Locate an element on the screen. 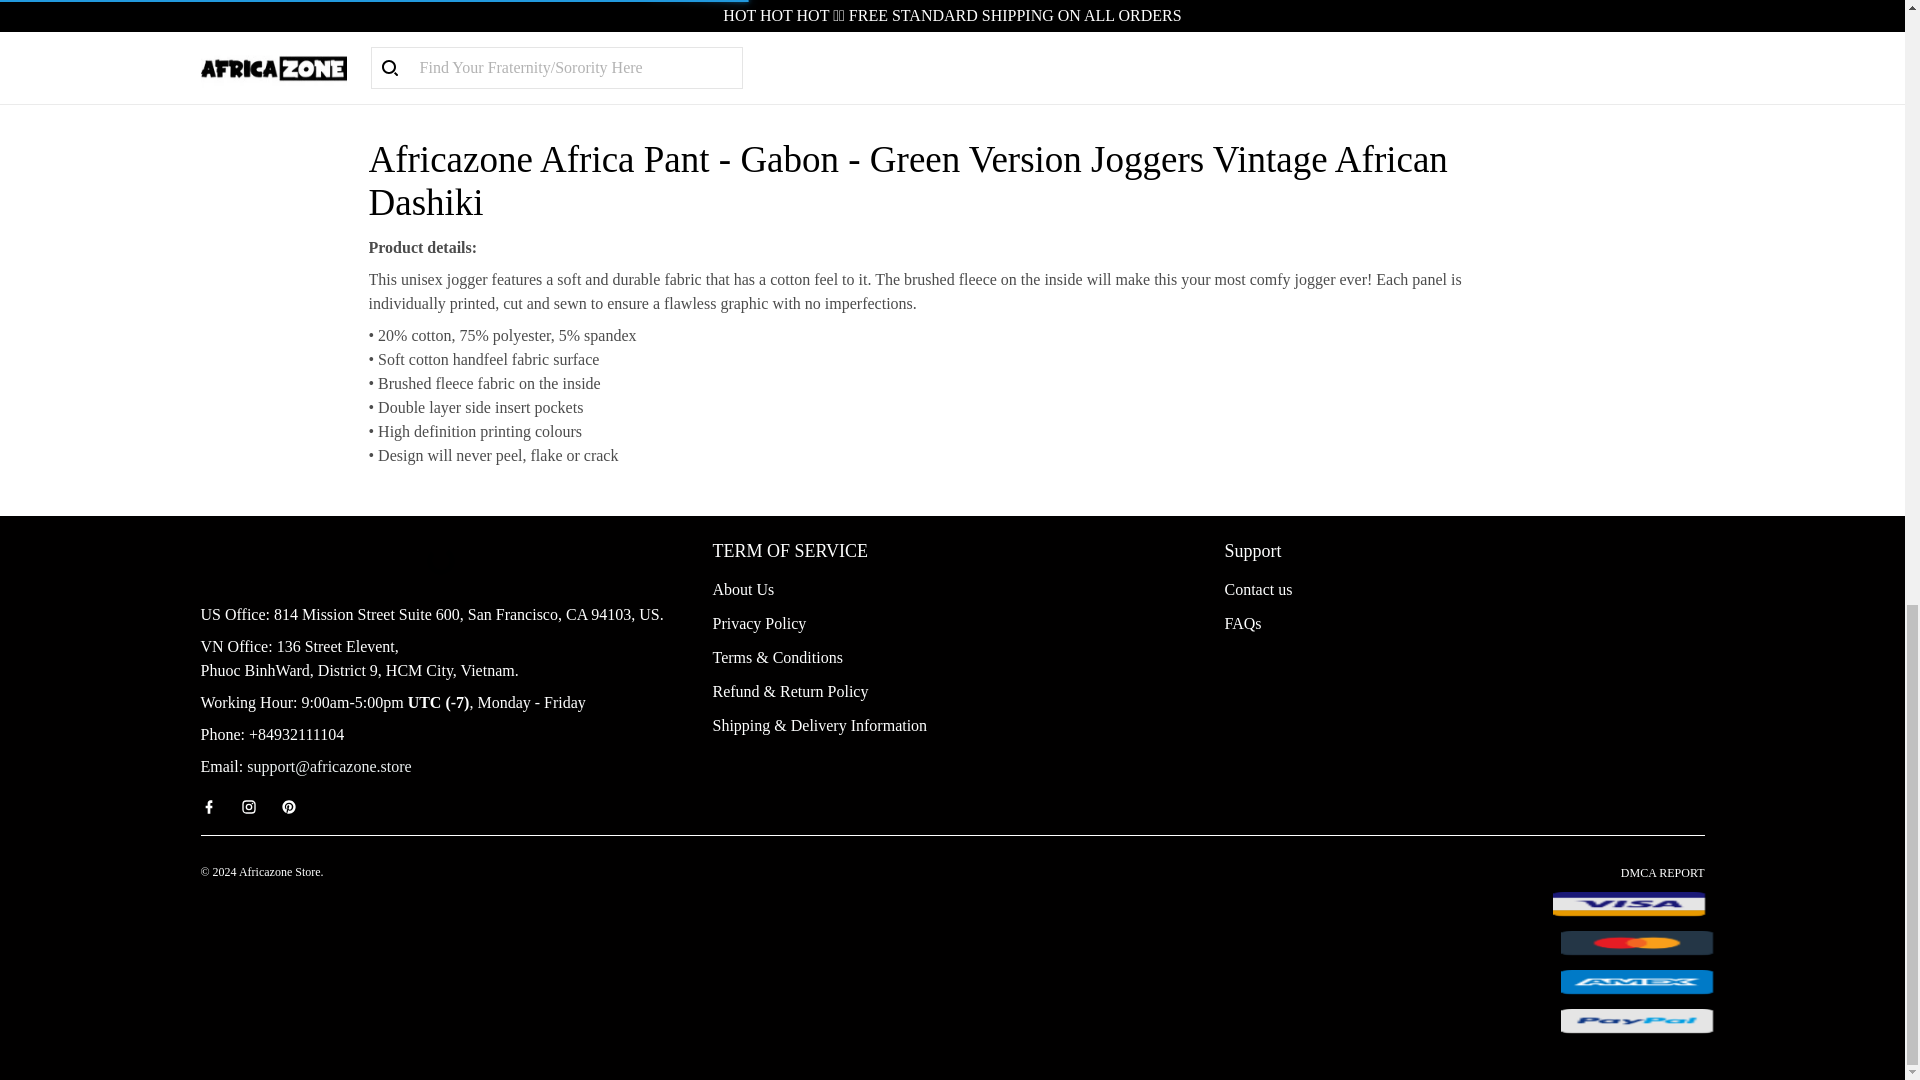 The image size is (1920, 1080). instagram is located at coordinates (254, 807).